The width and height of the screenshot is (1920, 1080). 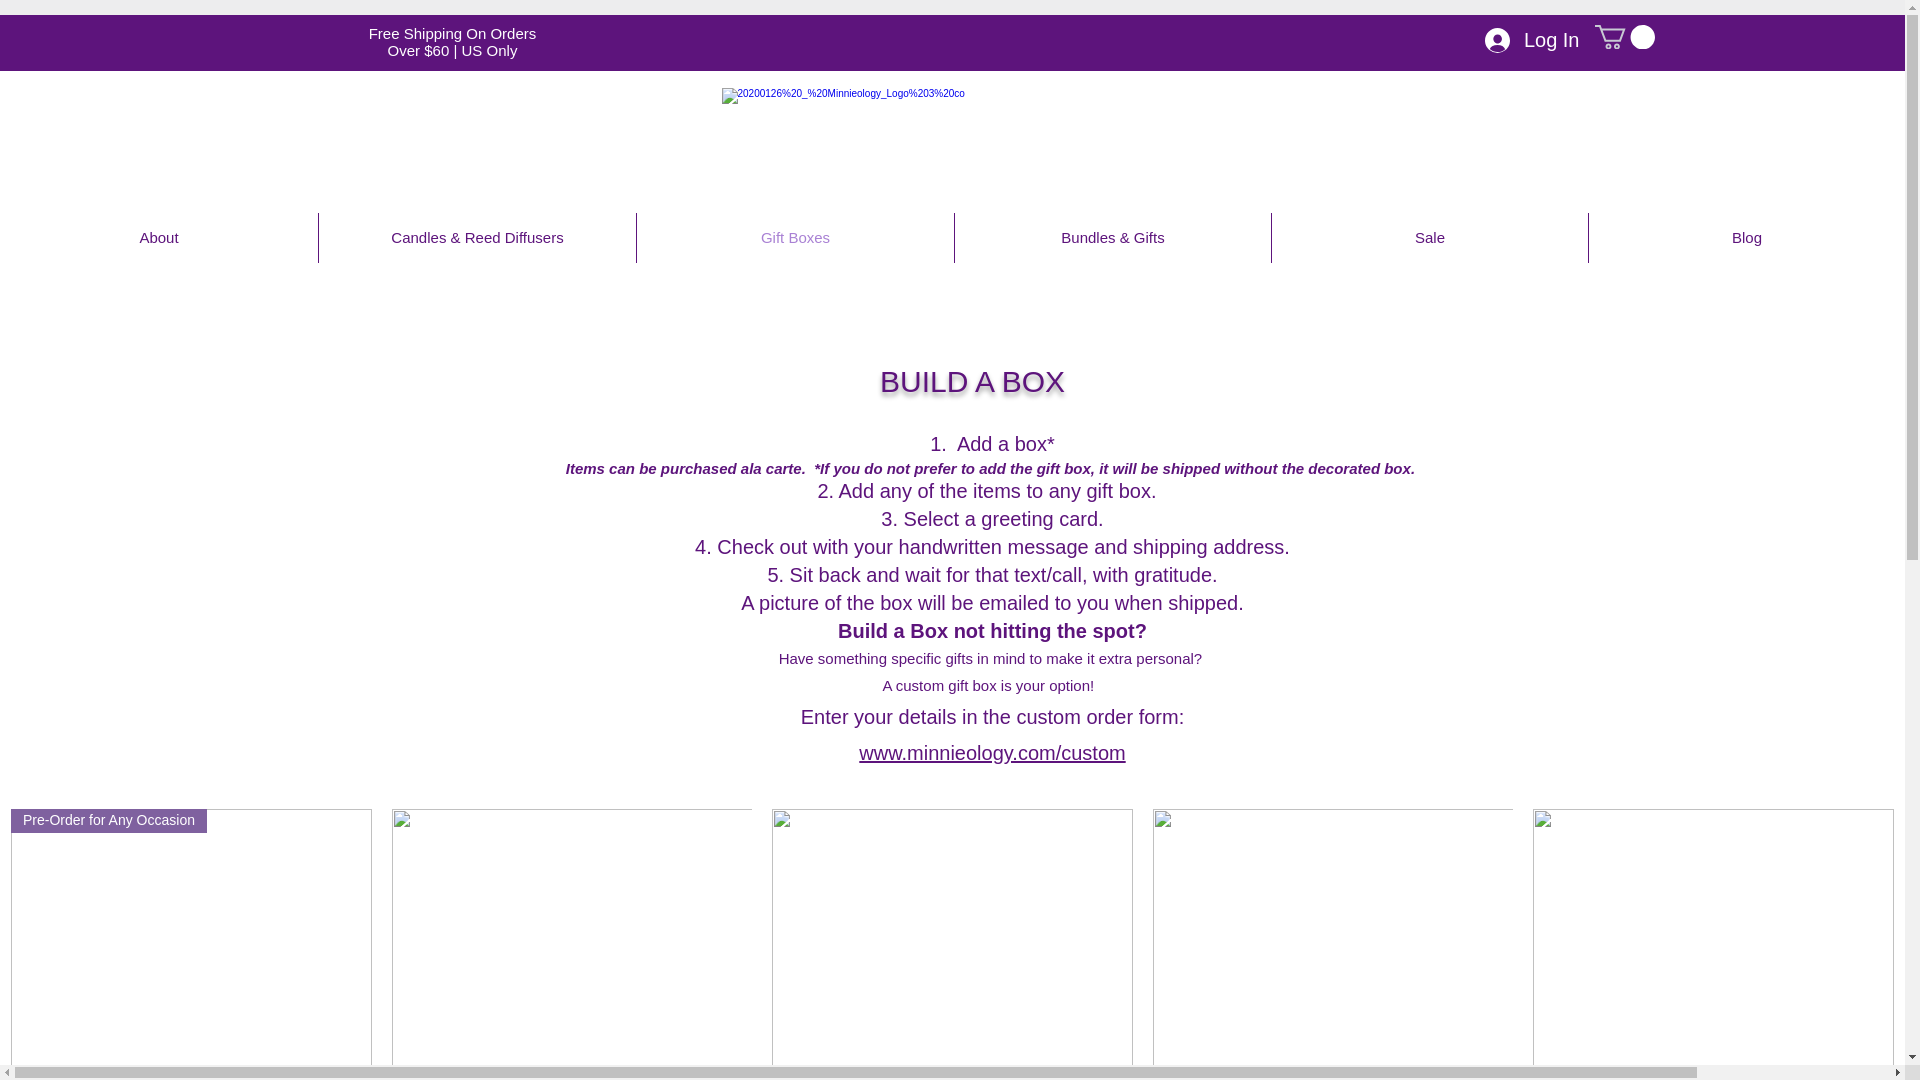 What do you see at coordinates (796, 238) in the screenshot?
I see `Gift Boxes` at bounding box center [796, 238].